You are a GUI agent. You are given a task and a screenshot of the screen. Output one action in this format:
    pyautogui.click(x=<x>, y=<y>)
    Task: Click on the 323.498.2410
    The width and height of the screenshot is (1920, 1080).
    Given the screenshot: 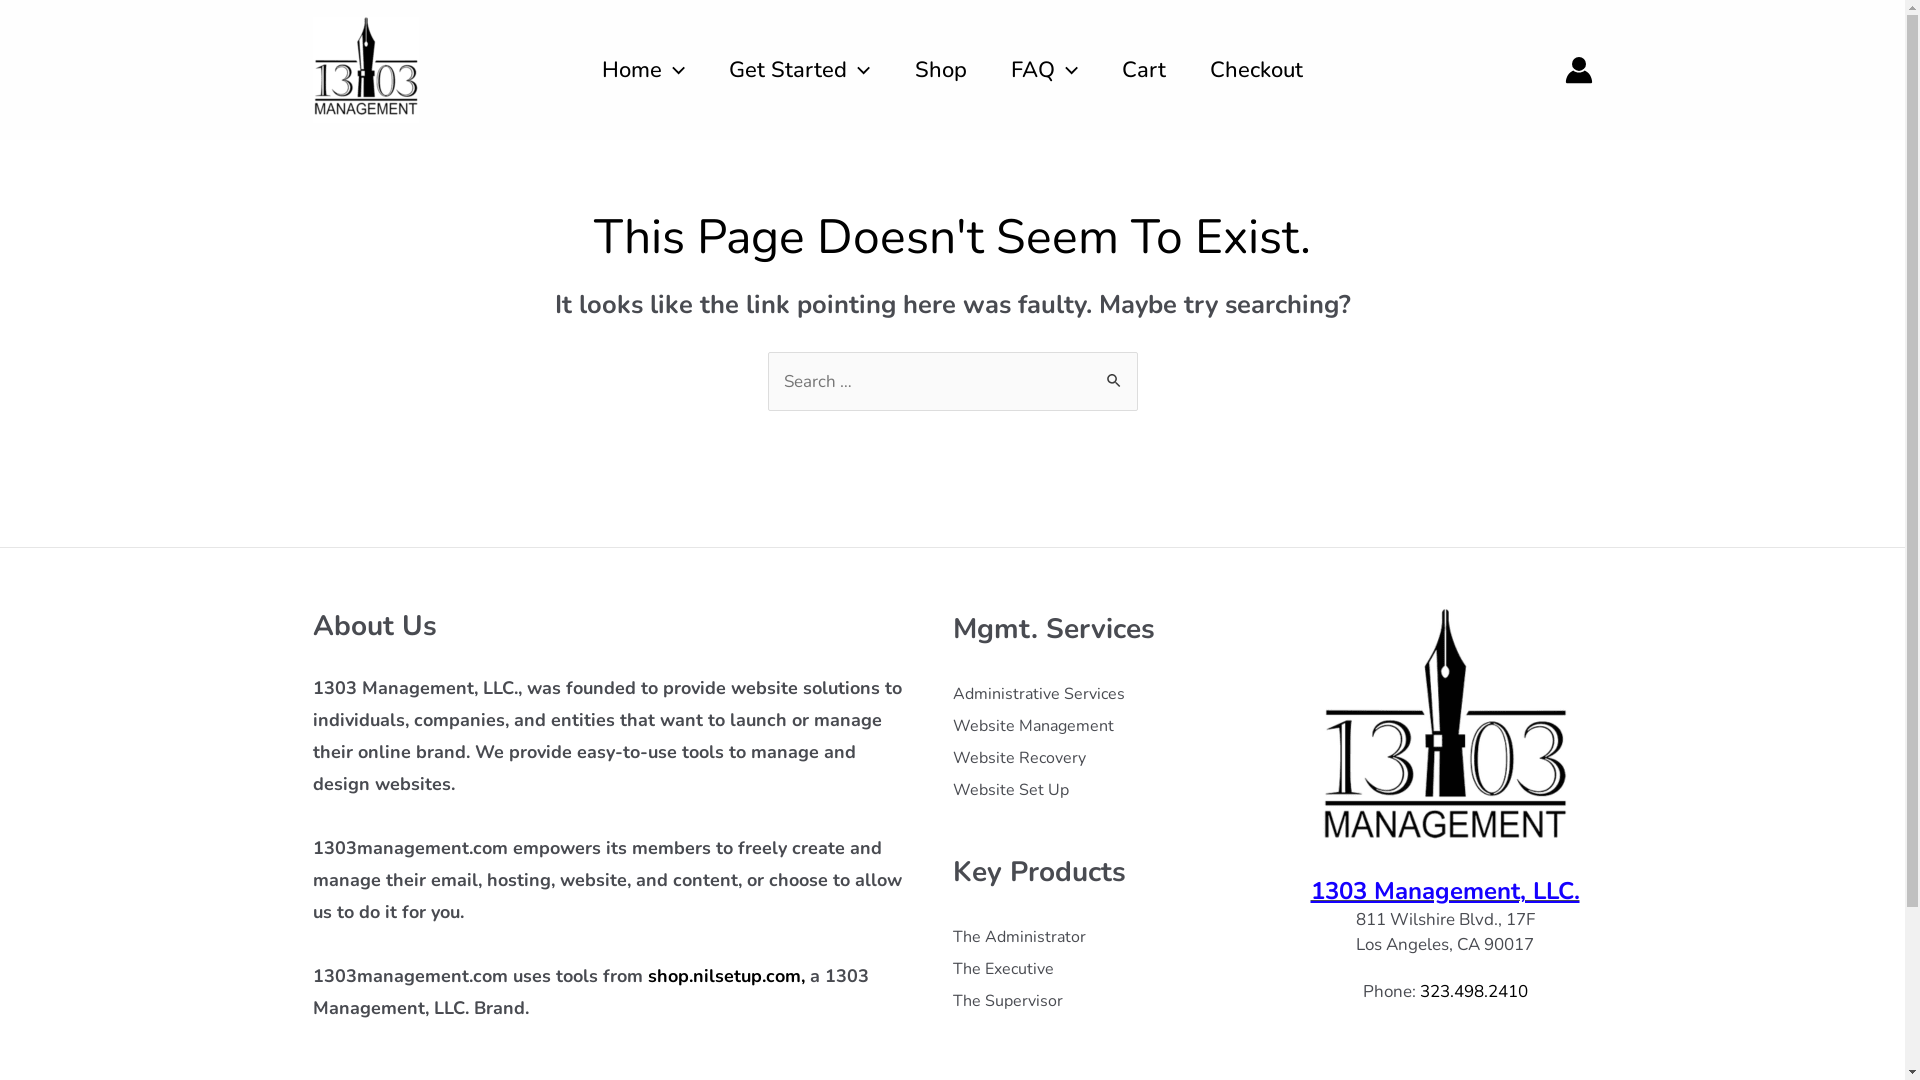 What is the action you would take?
    pyautogui.click(x=1474, y=992)
    